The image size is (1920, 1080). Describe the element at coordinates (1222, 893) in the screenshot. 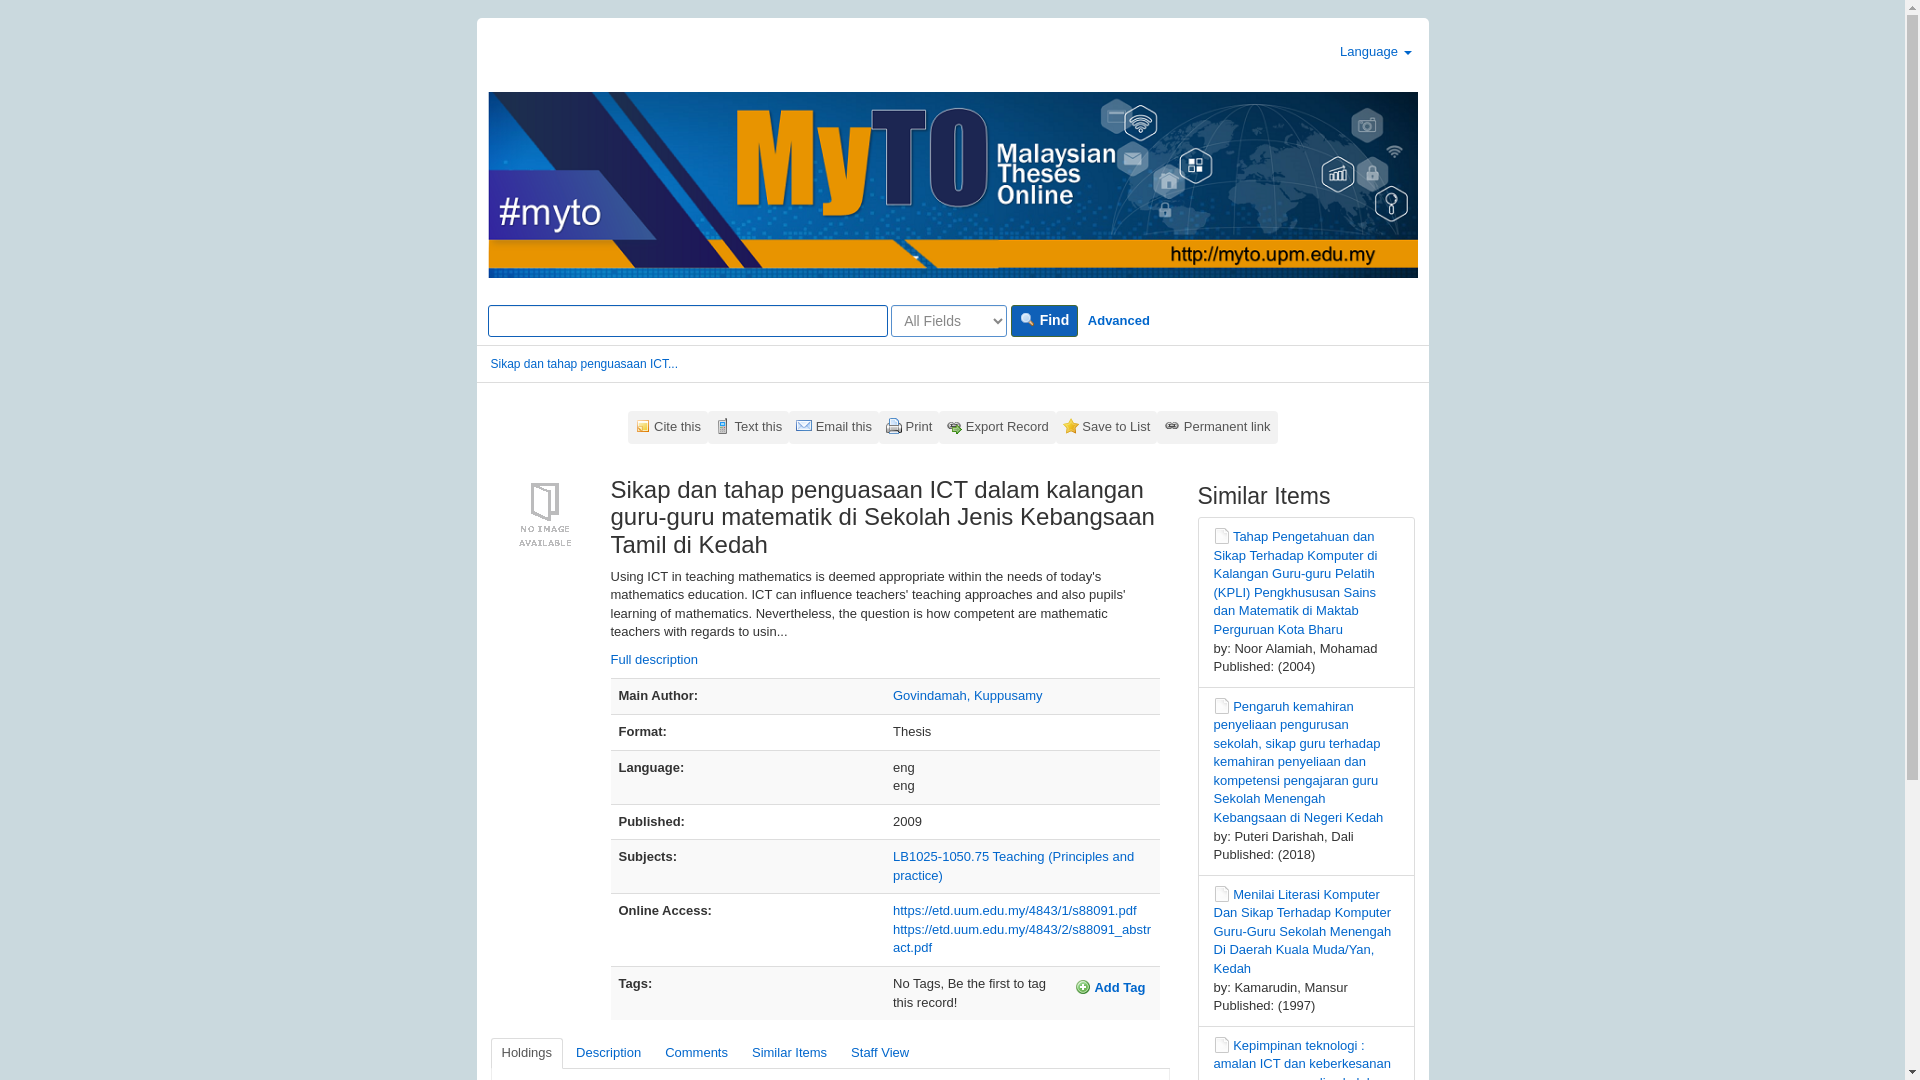

I see `Thesis` at that location.